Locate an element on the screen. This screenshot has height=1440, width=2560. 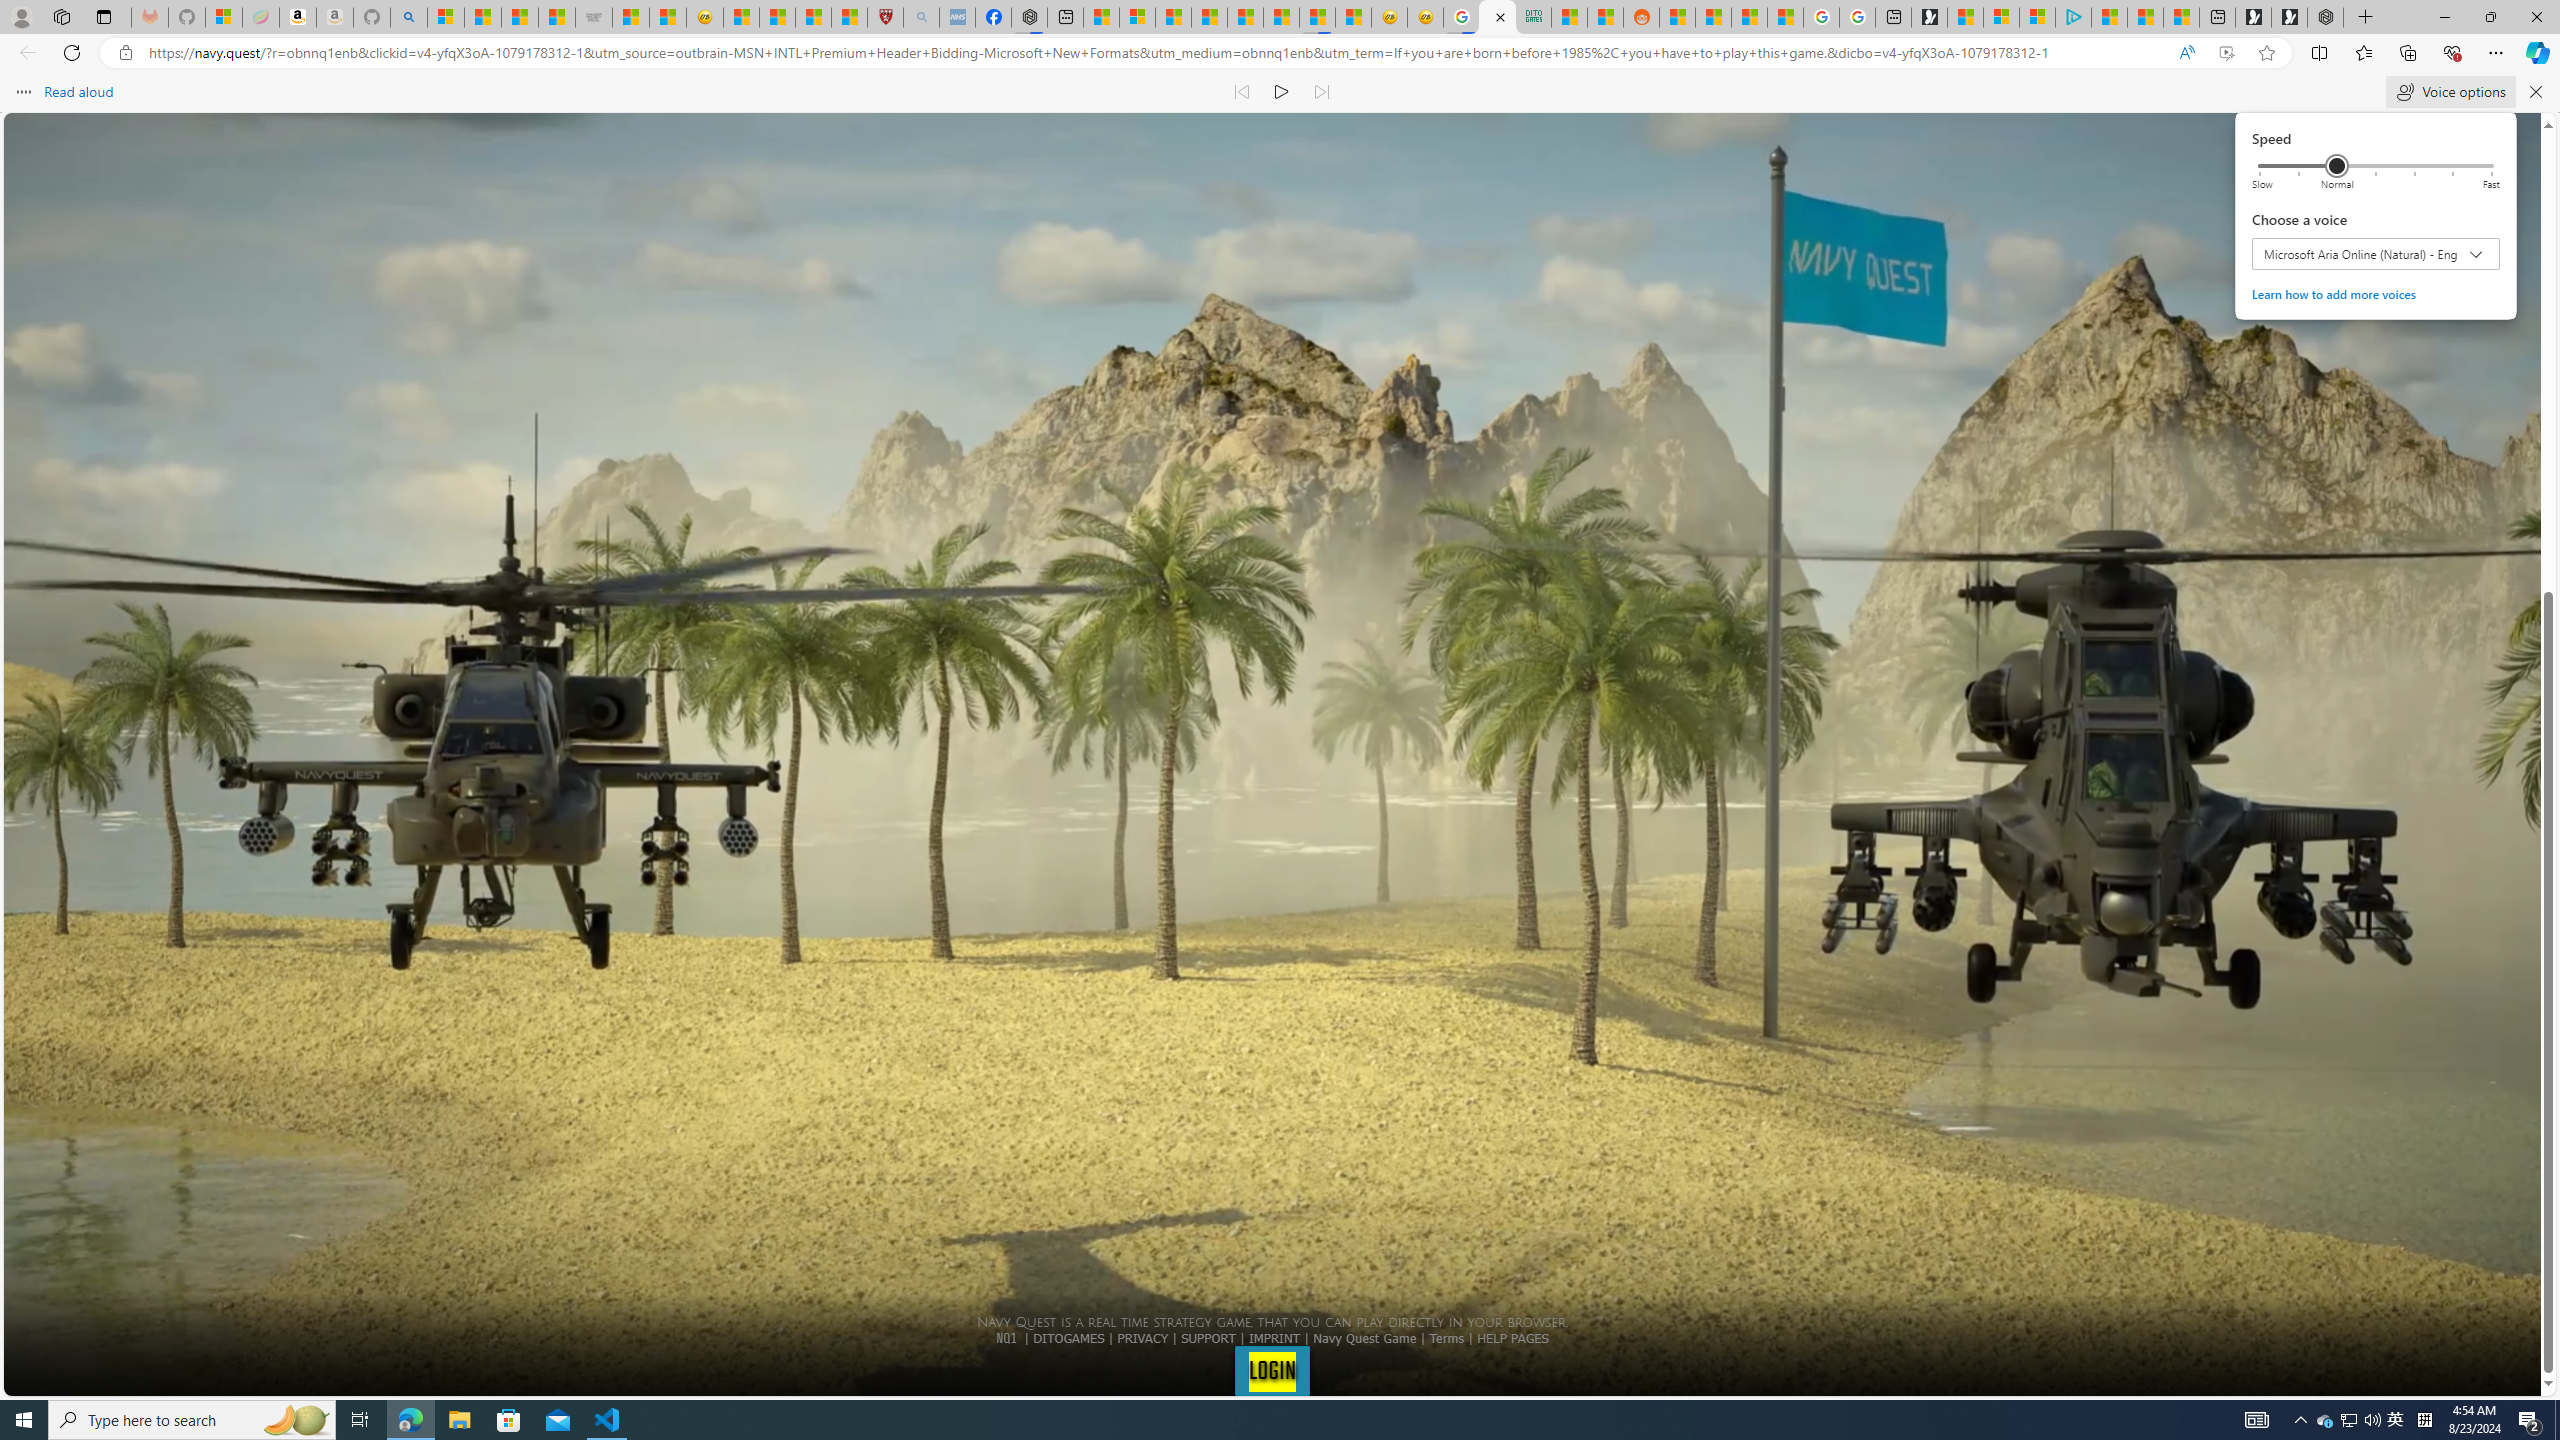
Continue to read aloud (Ctrl+Shift+U) is located at coordinates (2301, 1420).